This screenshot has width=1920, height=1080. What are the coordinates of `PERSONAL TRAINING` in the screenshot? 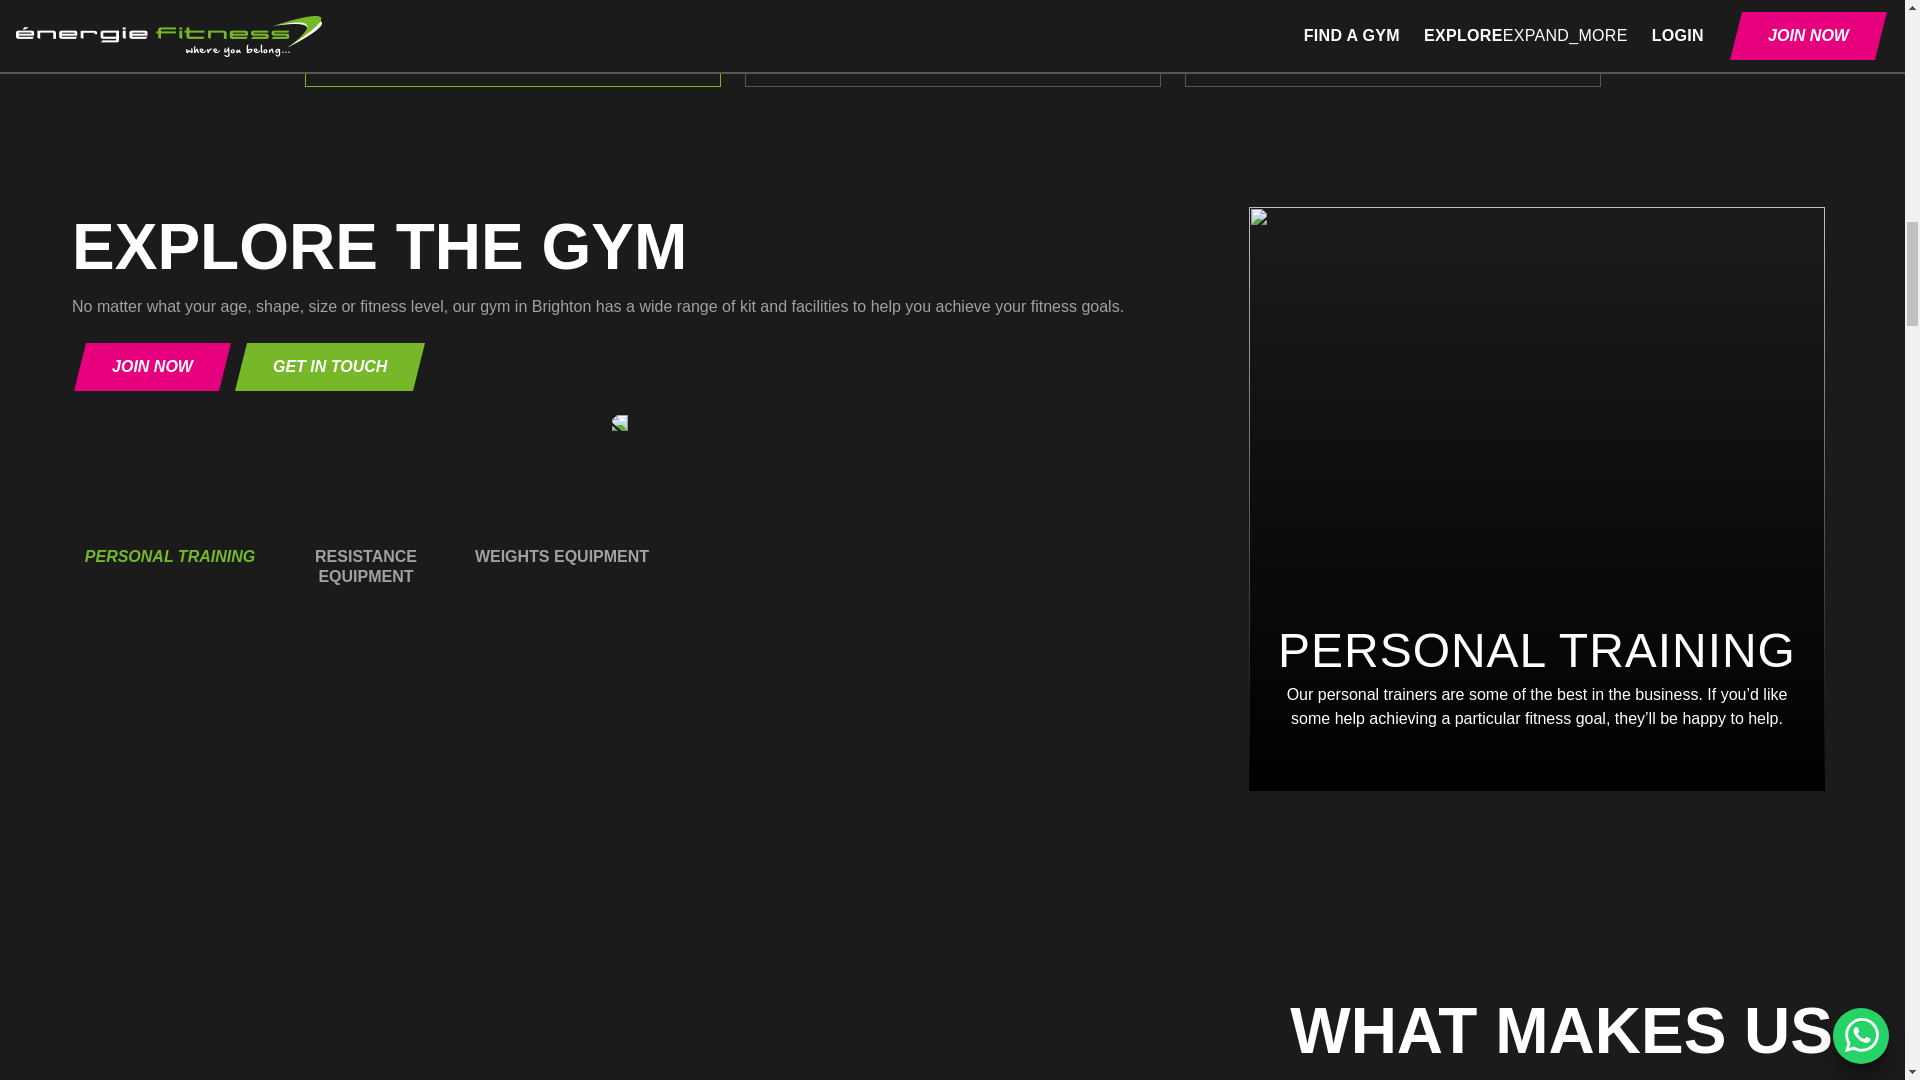 It's located at (170, 510).